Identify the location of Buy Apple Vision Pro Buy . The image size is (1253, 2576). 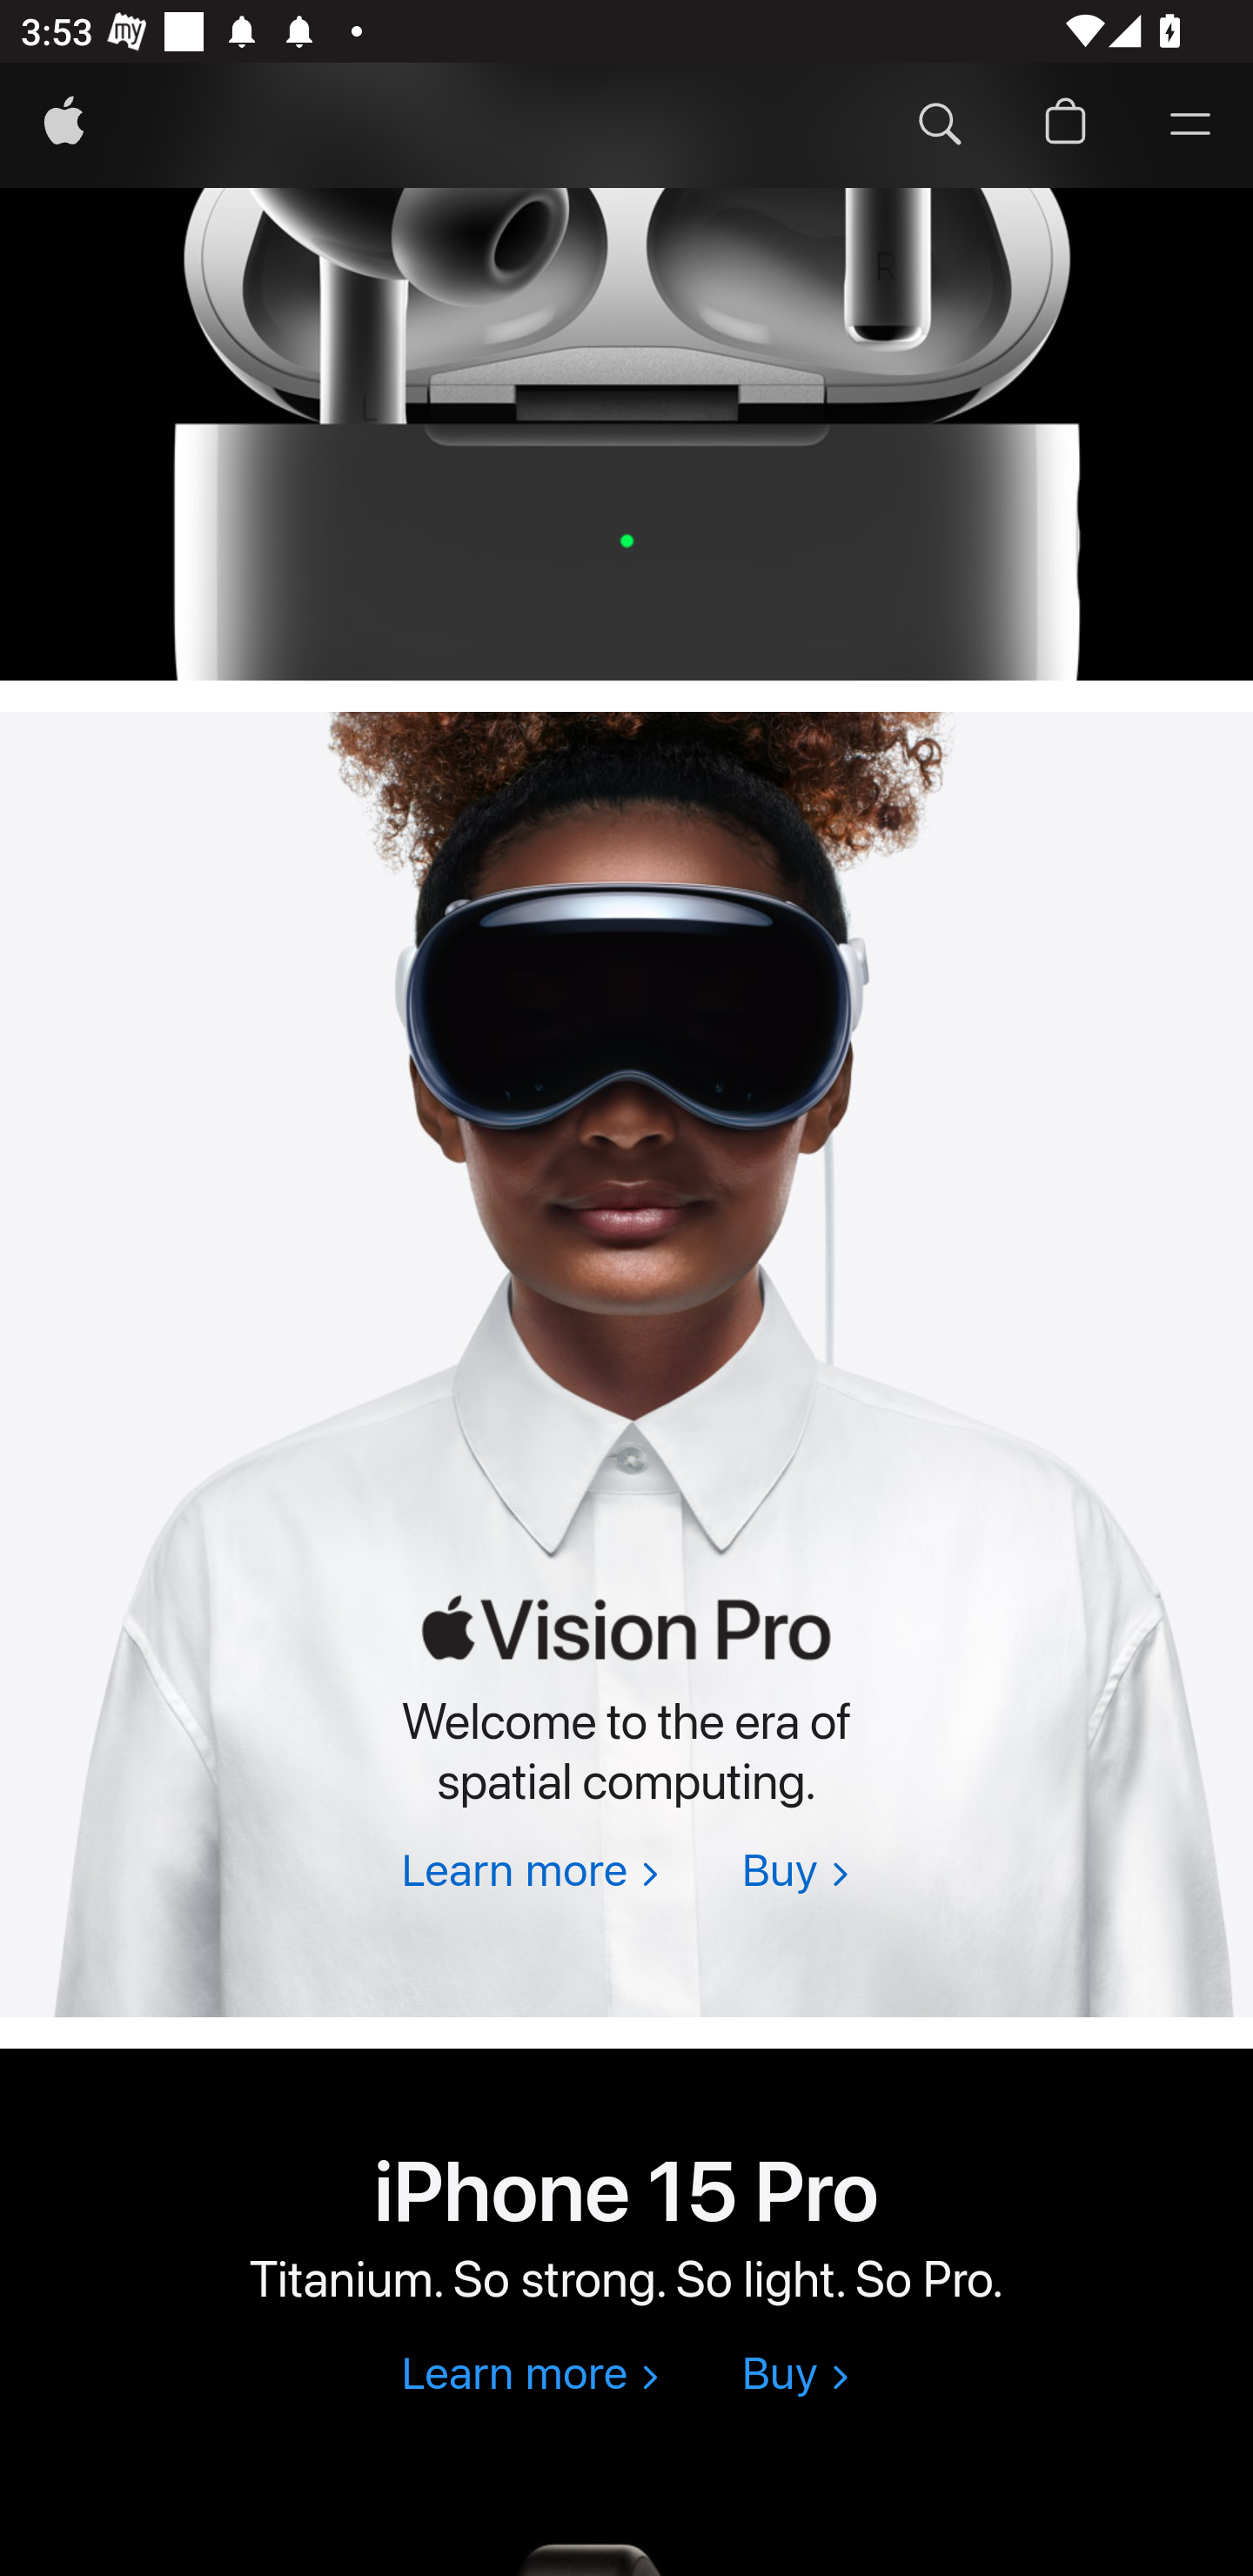
(794, 1874).